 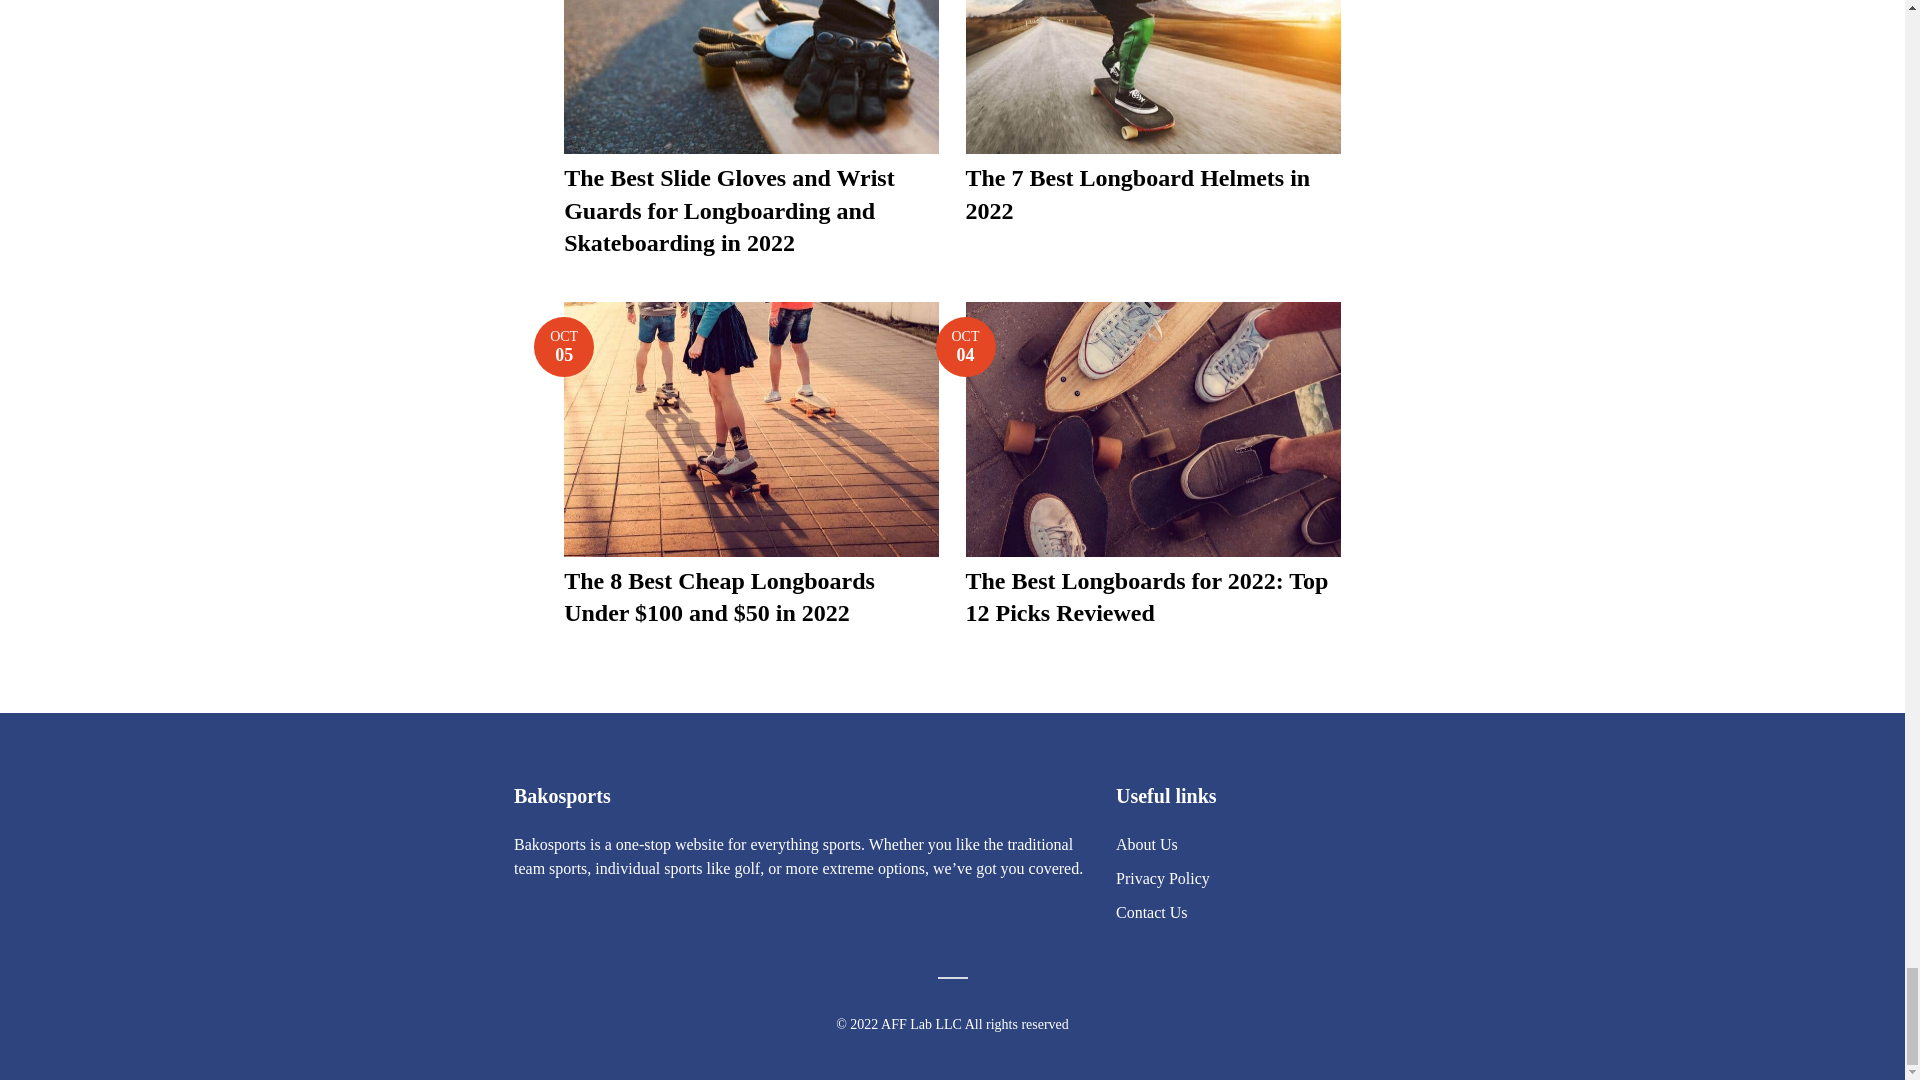 I want to click on About Us, so click(x=966, y=346).